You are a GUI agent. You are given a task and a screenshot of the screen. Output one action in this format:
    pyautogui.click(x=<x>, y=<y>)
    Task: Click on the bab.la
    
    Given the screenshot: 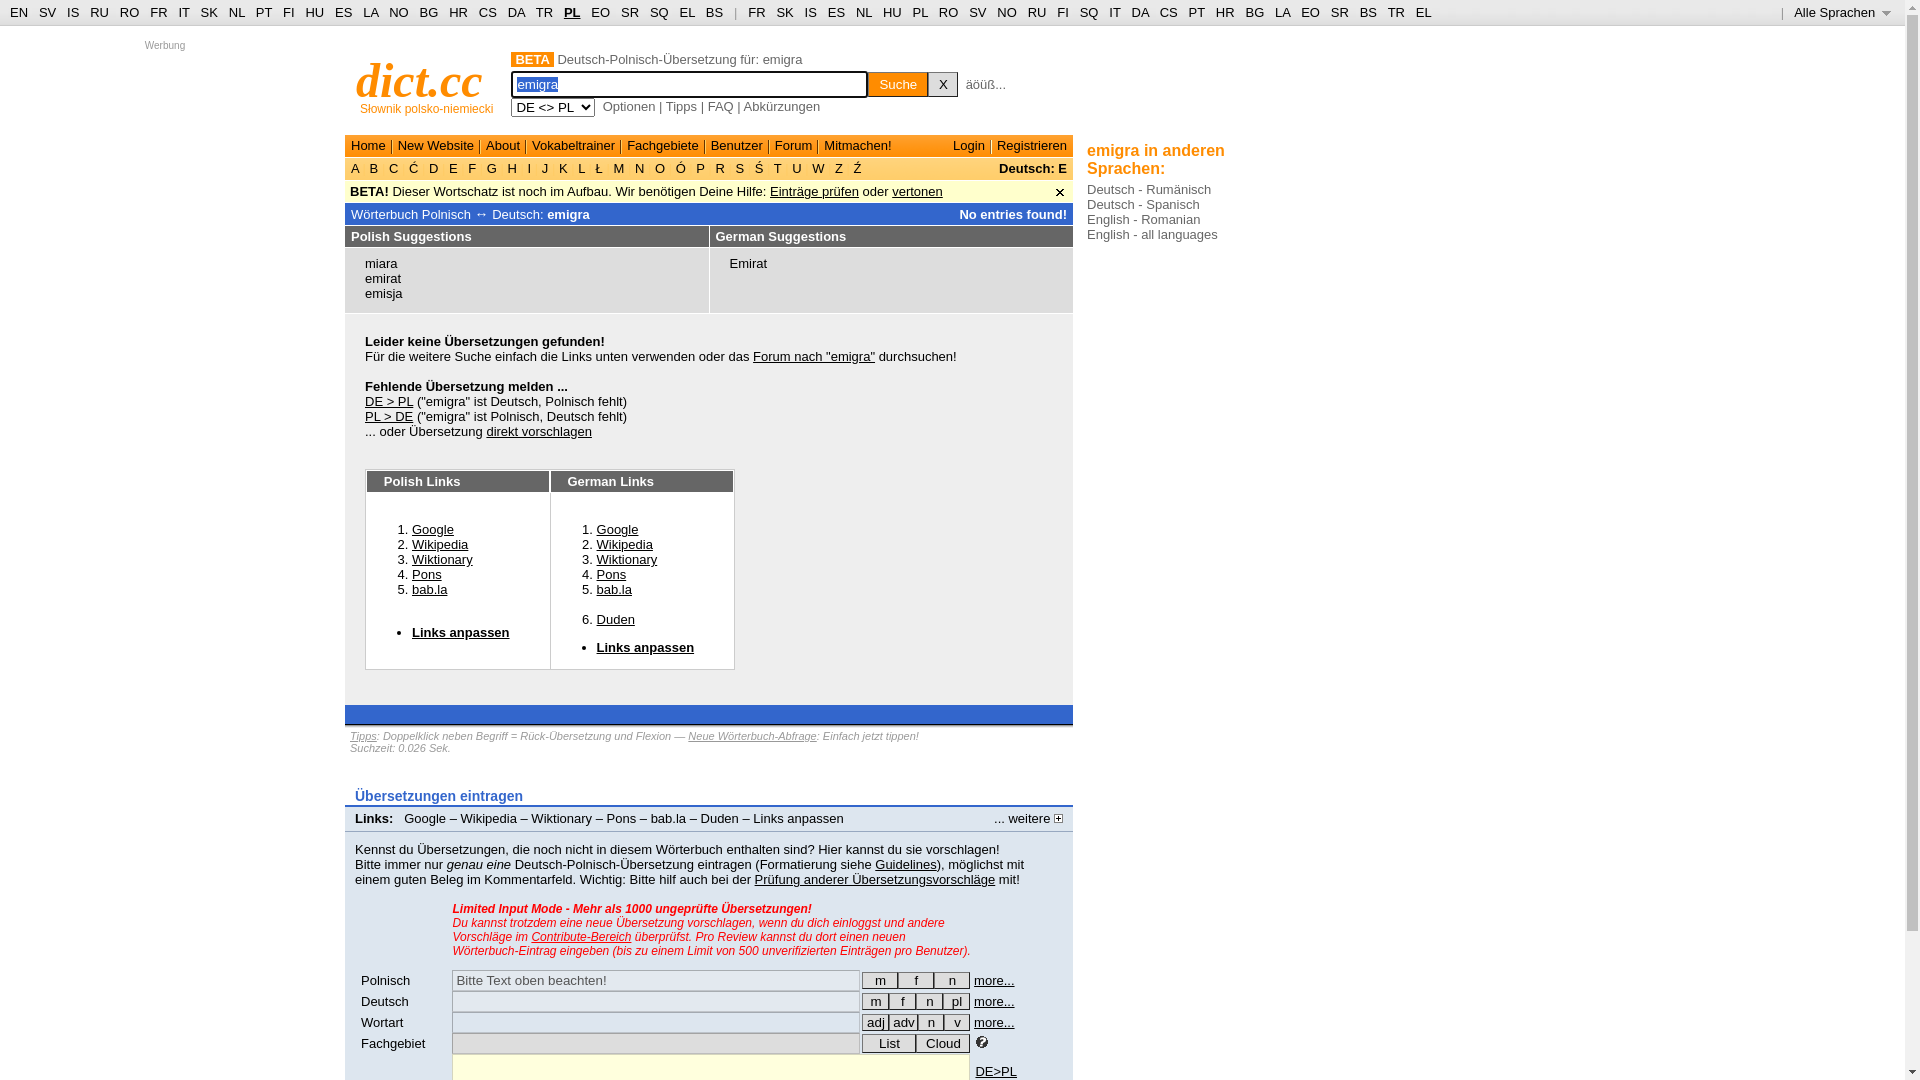 What is the action you would take?
    pyautogui.click(x=668, y=818)
    